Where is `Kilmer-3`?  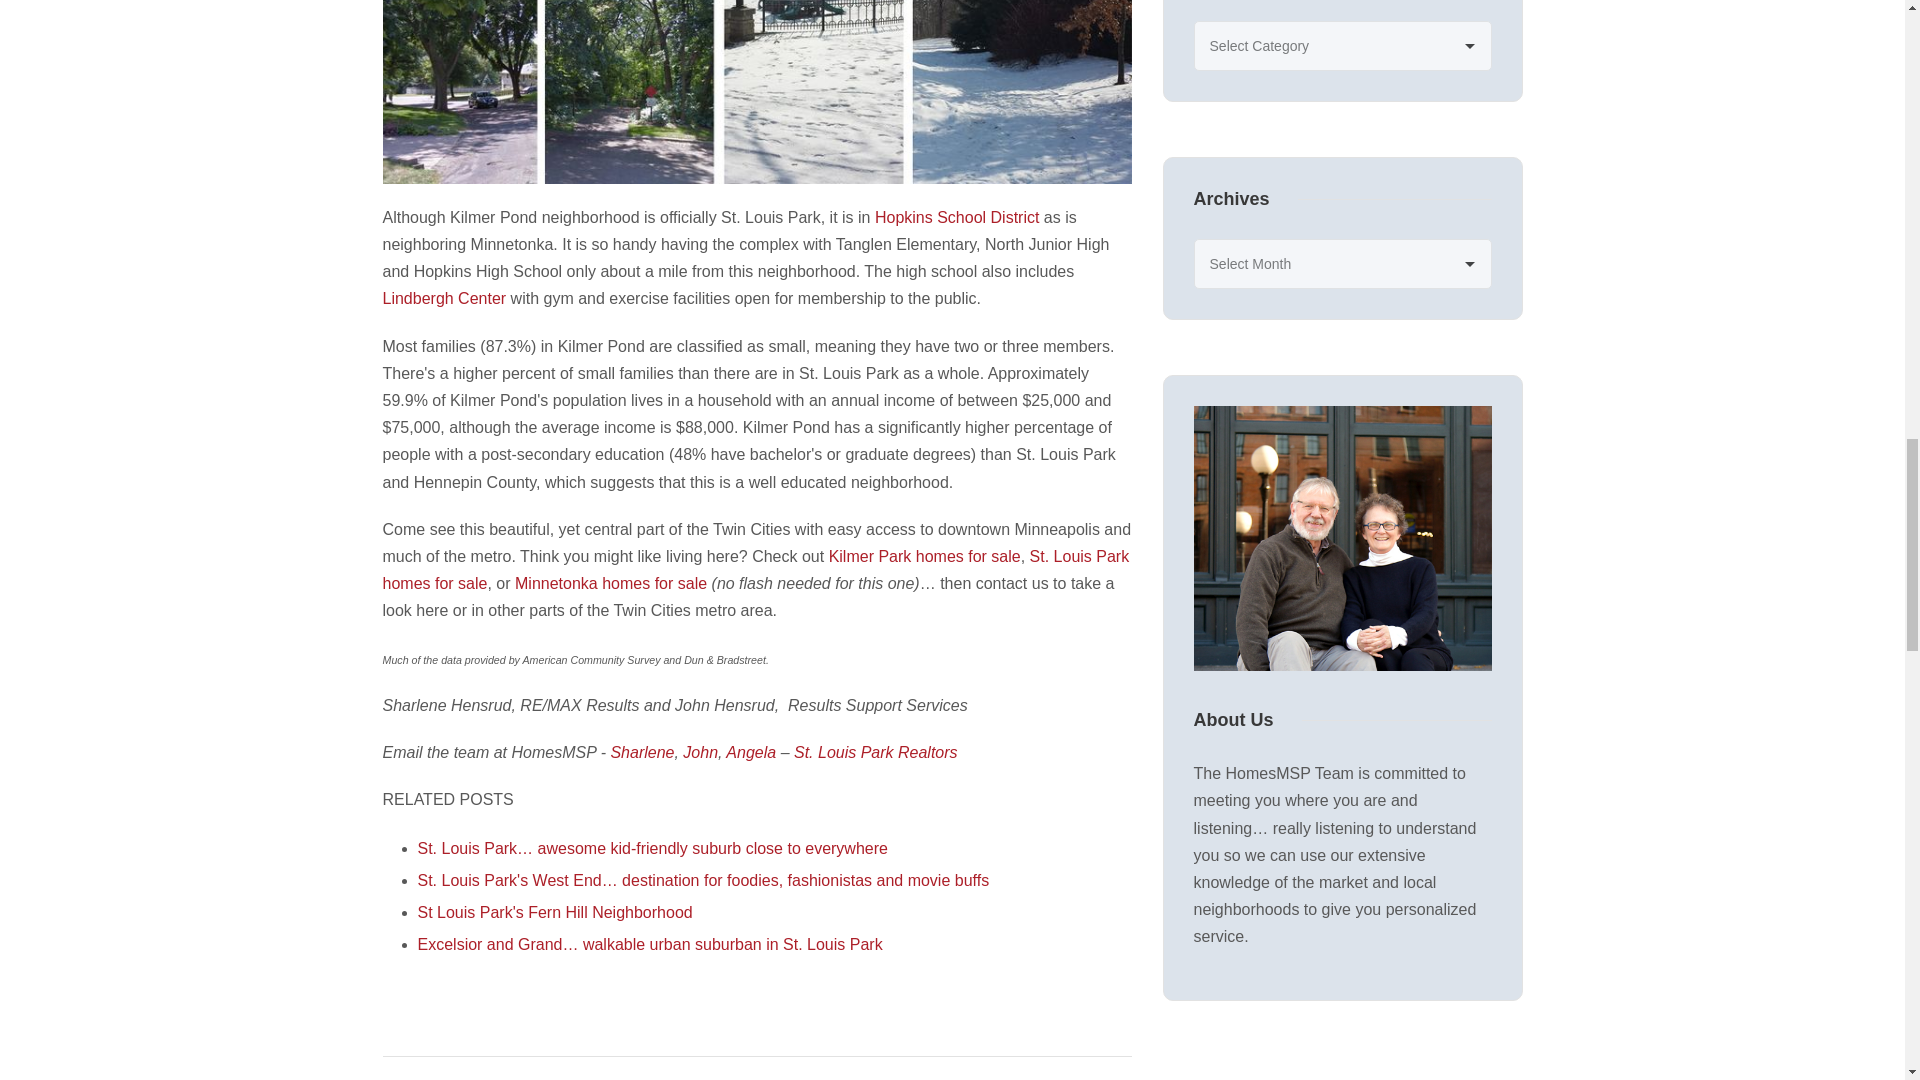
Kilmer-3 is located at coordinates (757, 92).